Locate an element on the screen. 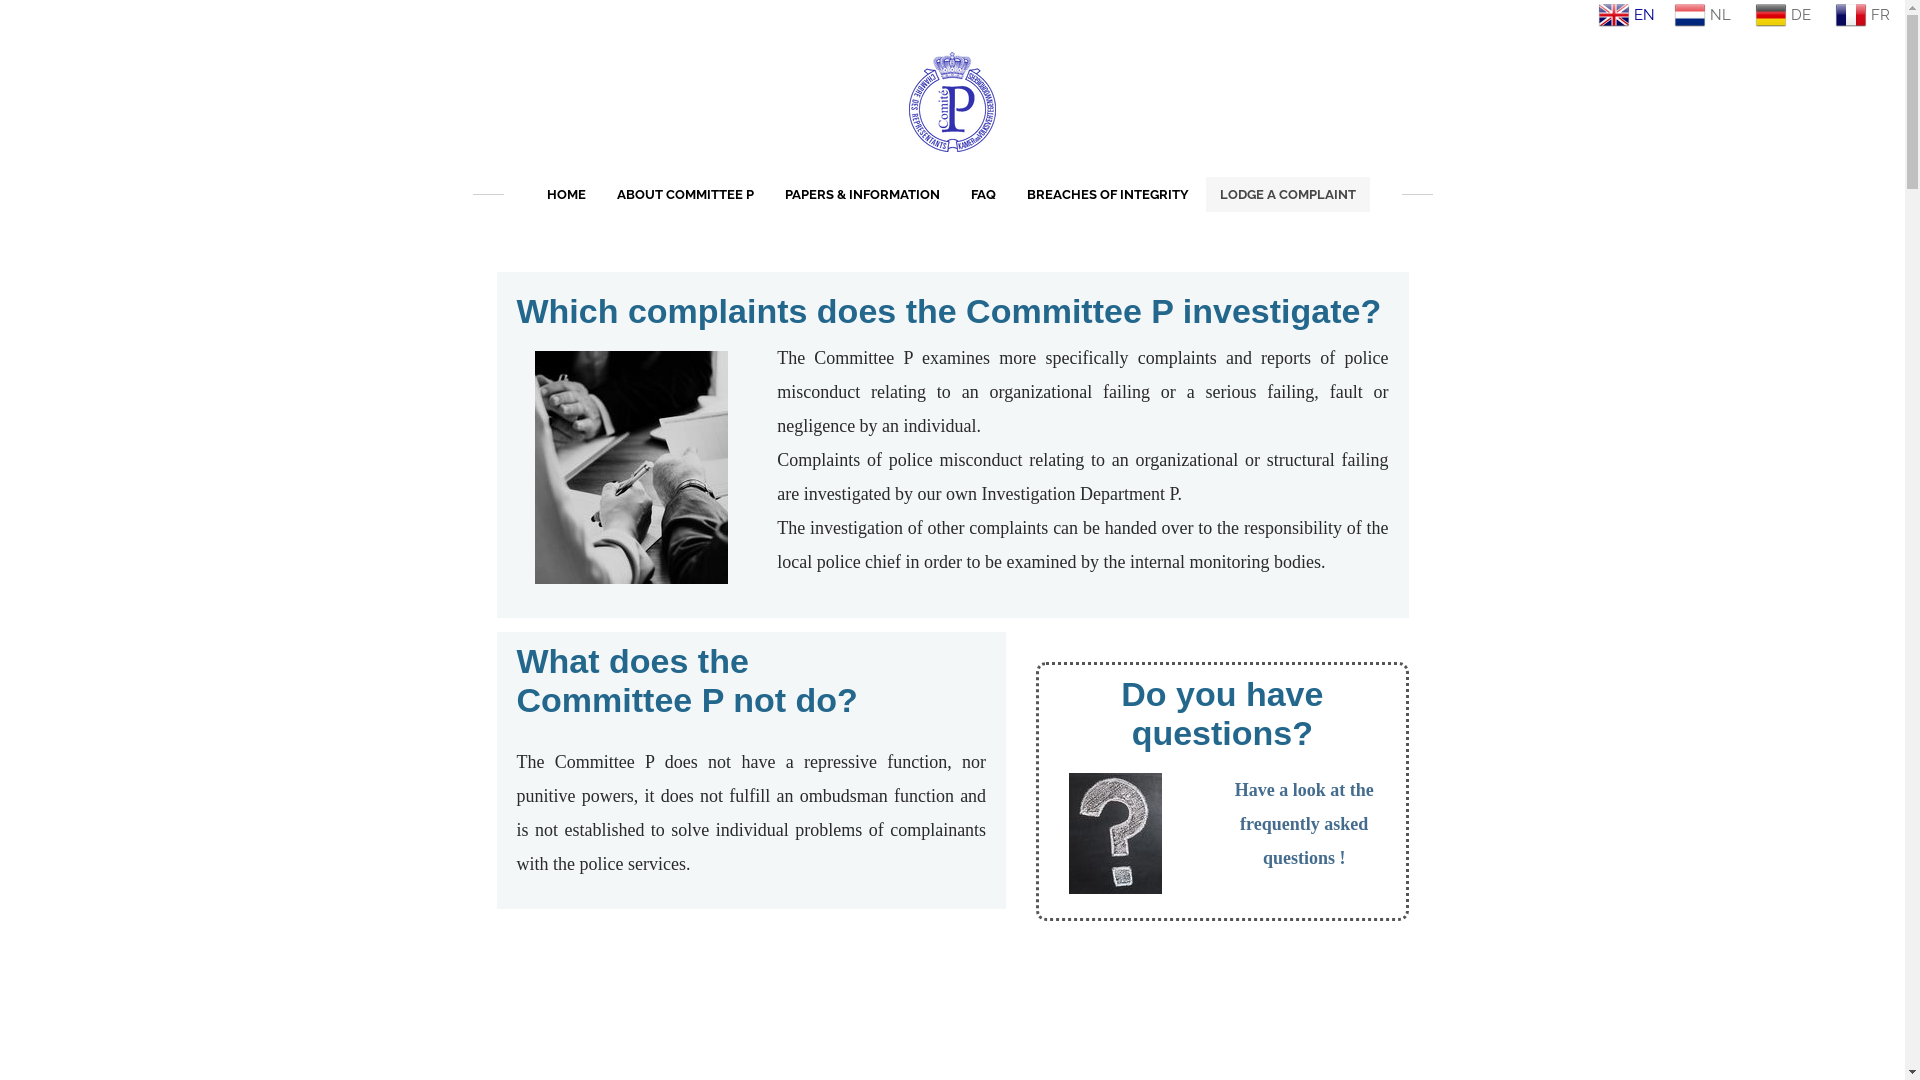  NL is located at coordinates (1702, 16).